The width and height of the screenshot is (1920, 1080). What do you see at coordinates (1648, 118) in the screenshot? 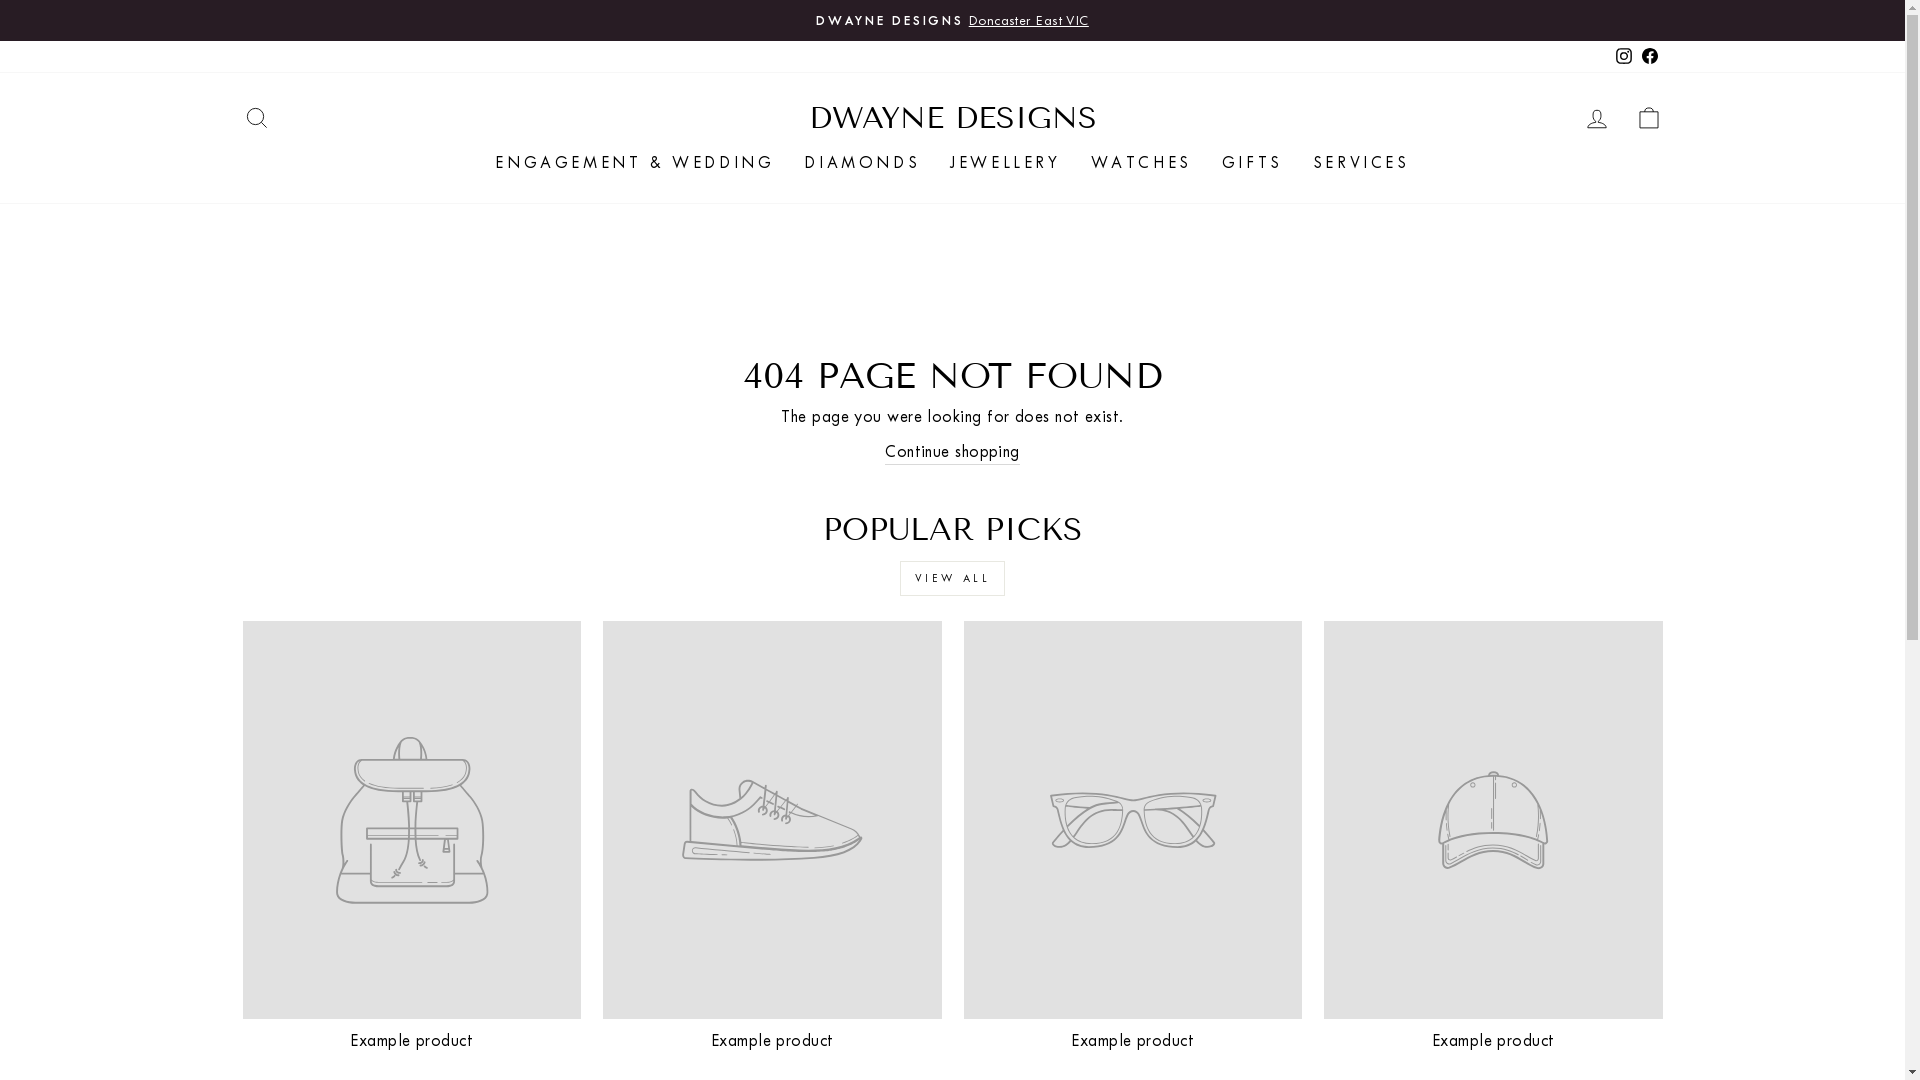
I see `CART` at bounding box center [1648, 118].